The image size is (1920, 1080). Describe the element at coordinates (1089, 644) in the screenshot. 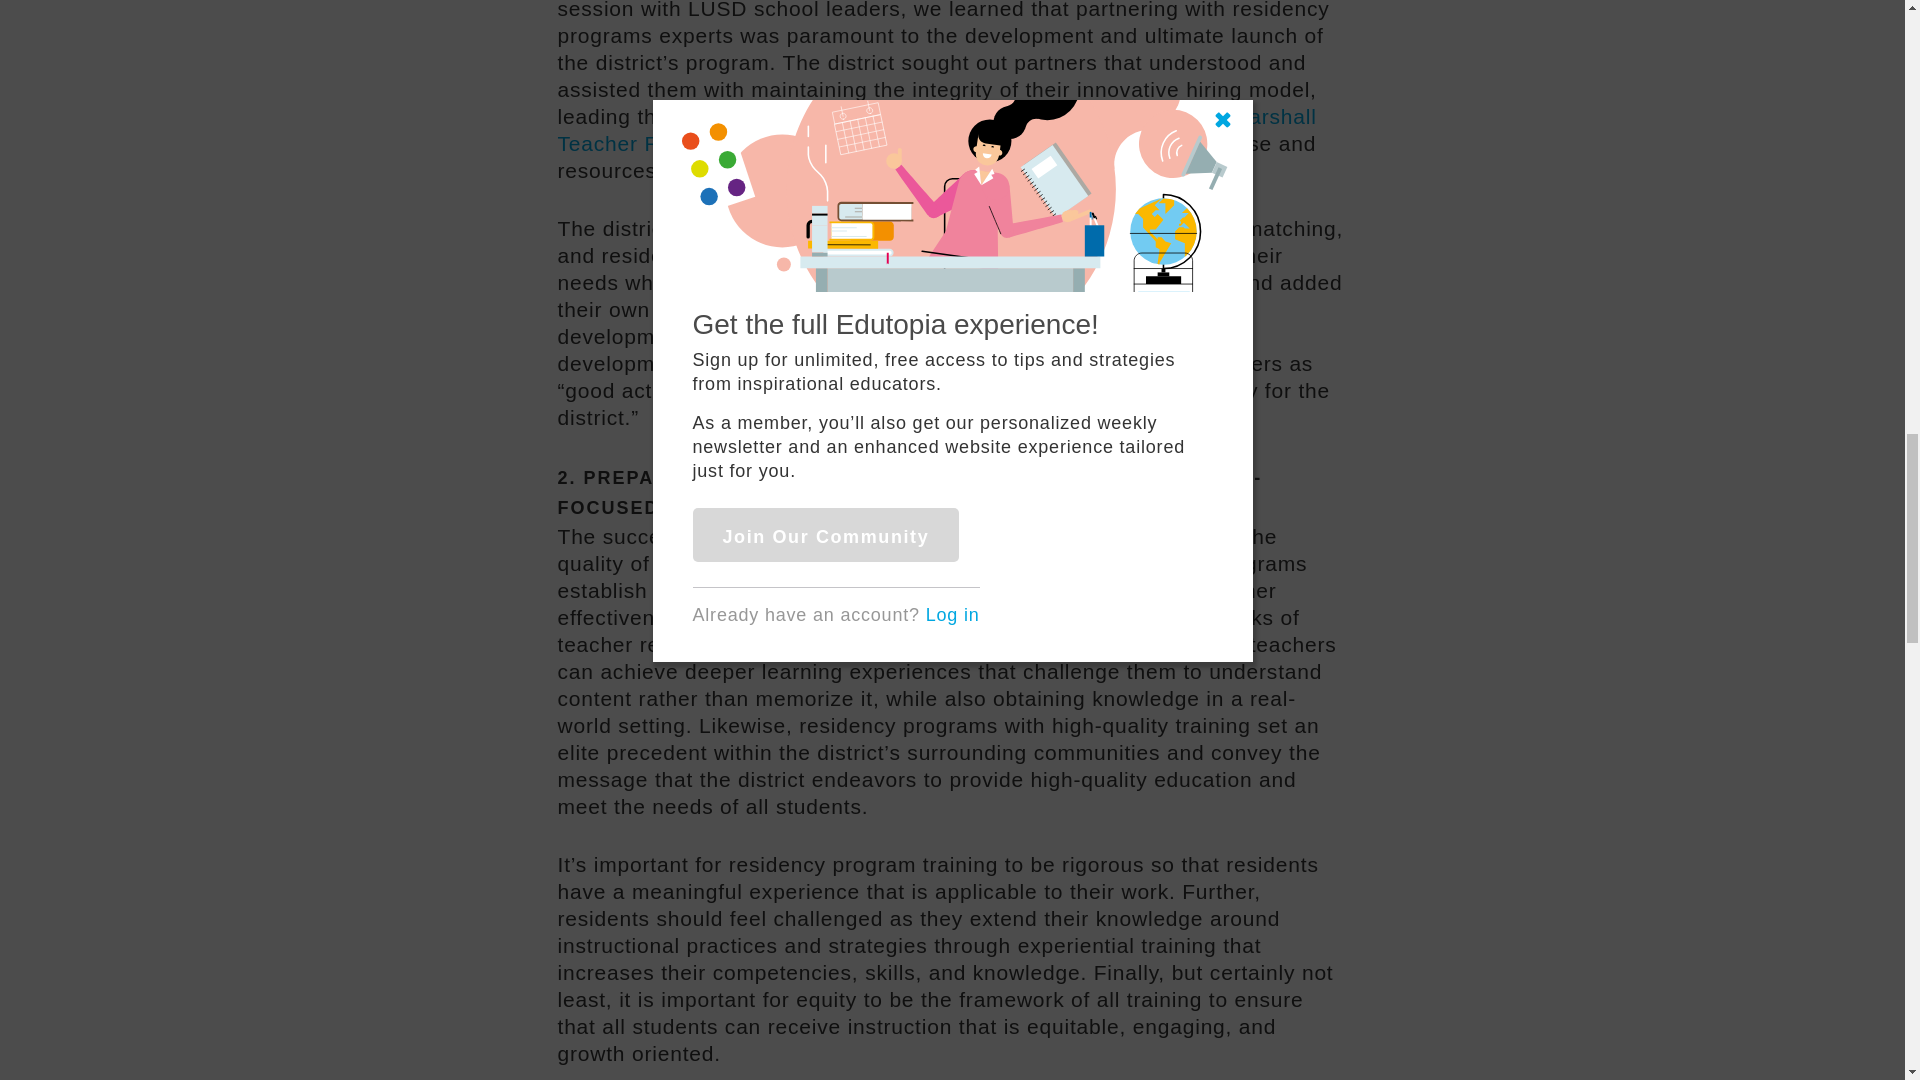

I see `rigorous, experiential training` at that location.